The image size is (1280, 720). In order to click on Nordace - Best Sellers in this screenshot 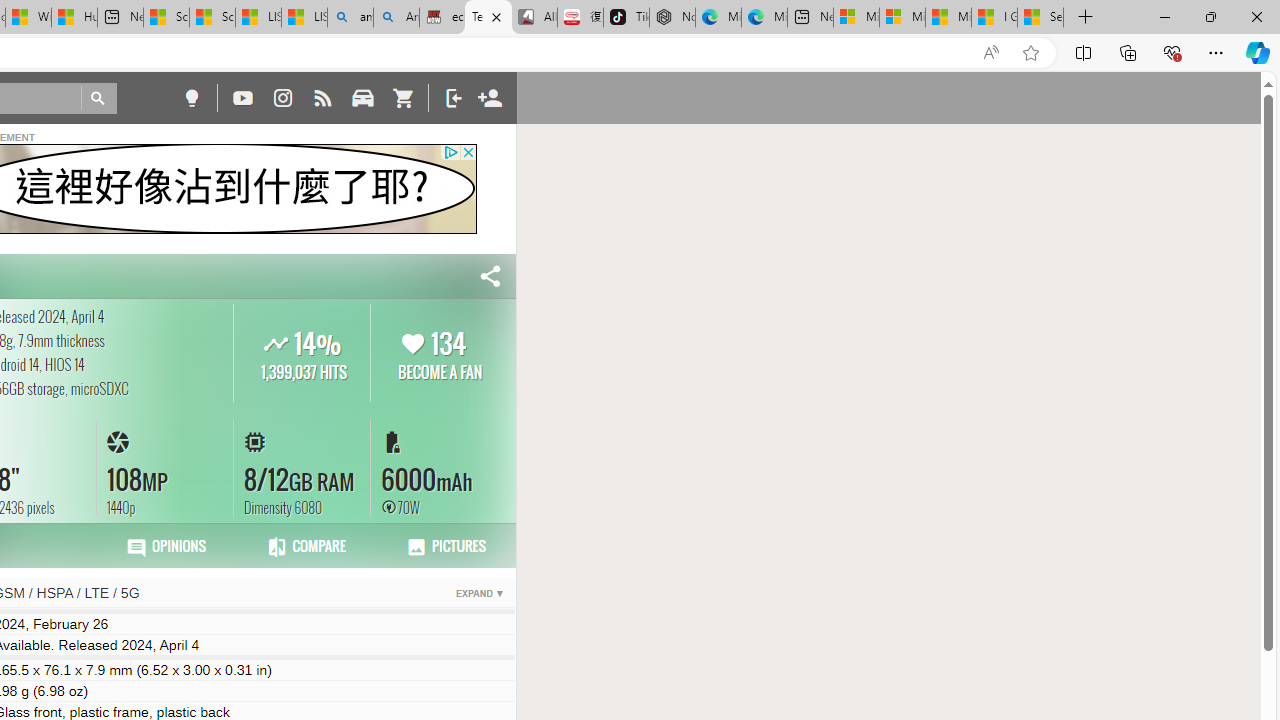, I will do `click(672, 18)`.